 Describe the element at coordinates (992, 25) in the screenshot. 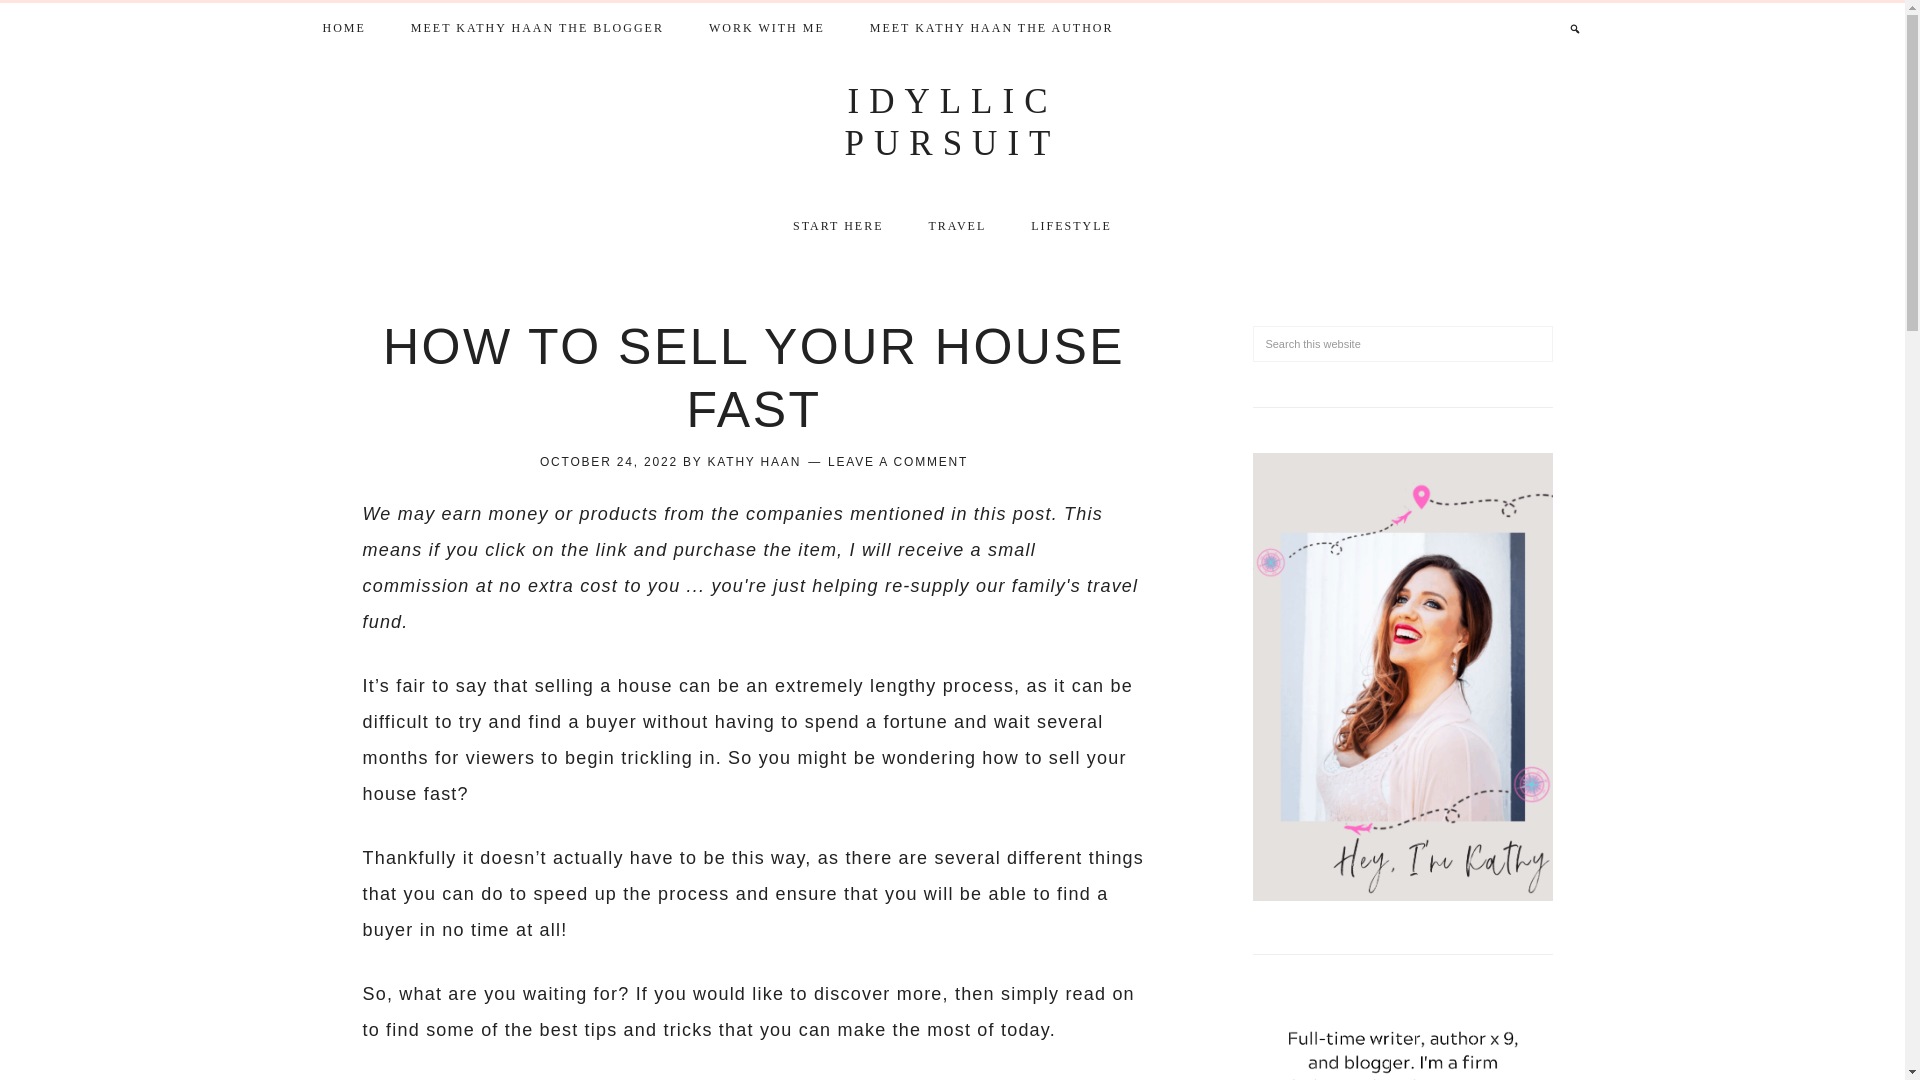

I see `MEET KATHY HAAN THE AUTHOR` at that location.